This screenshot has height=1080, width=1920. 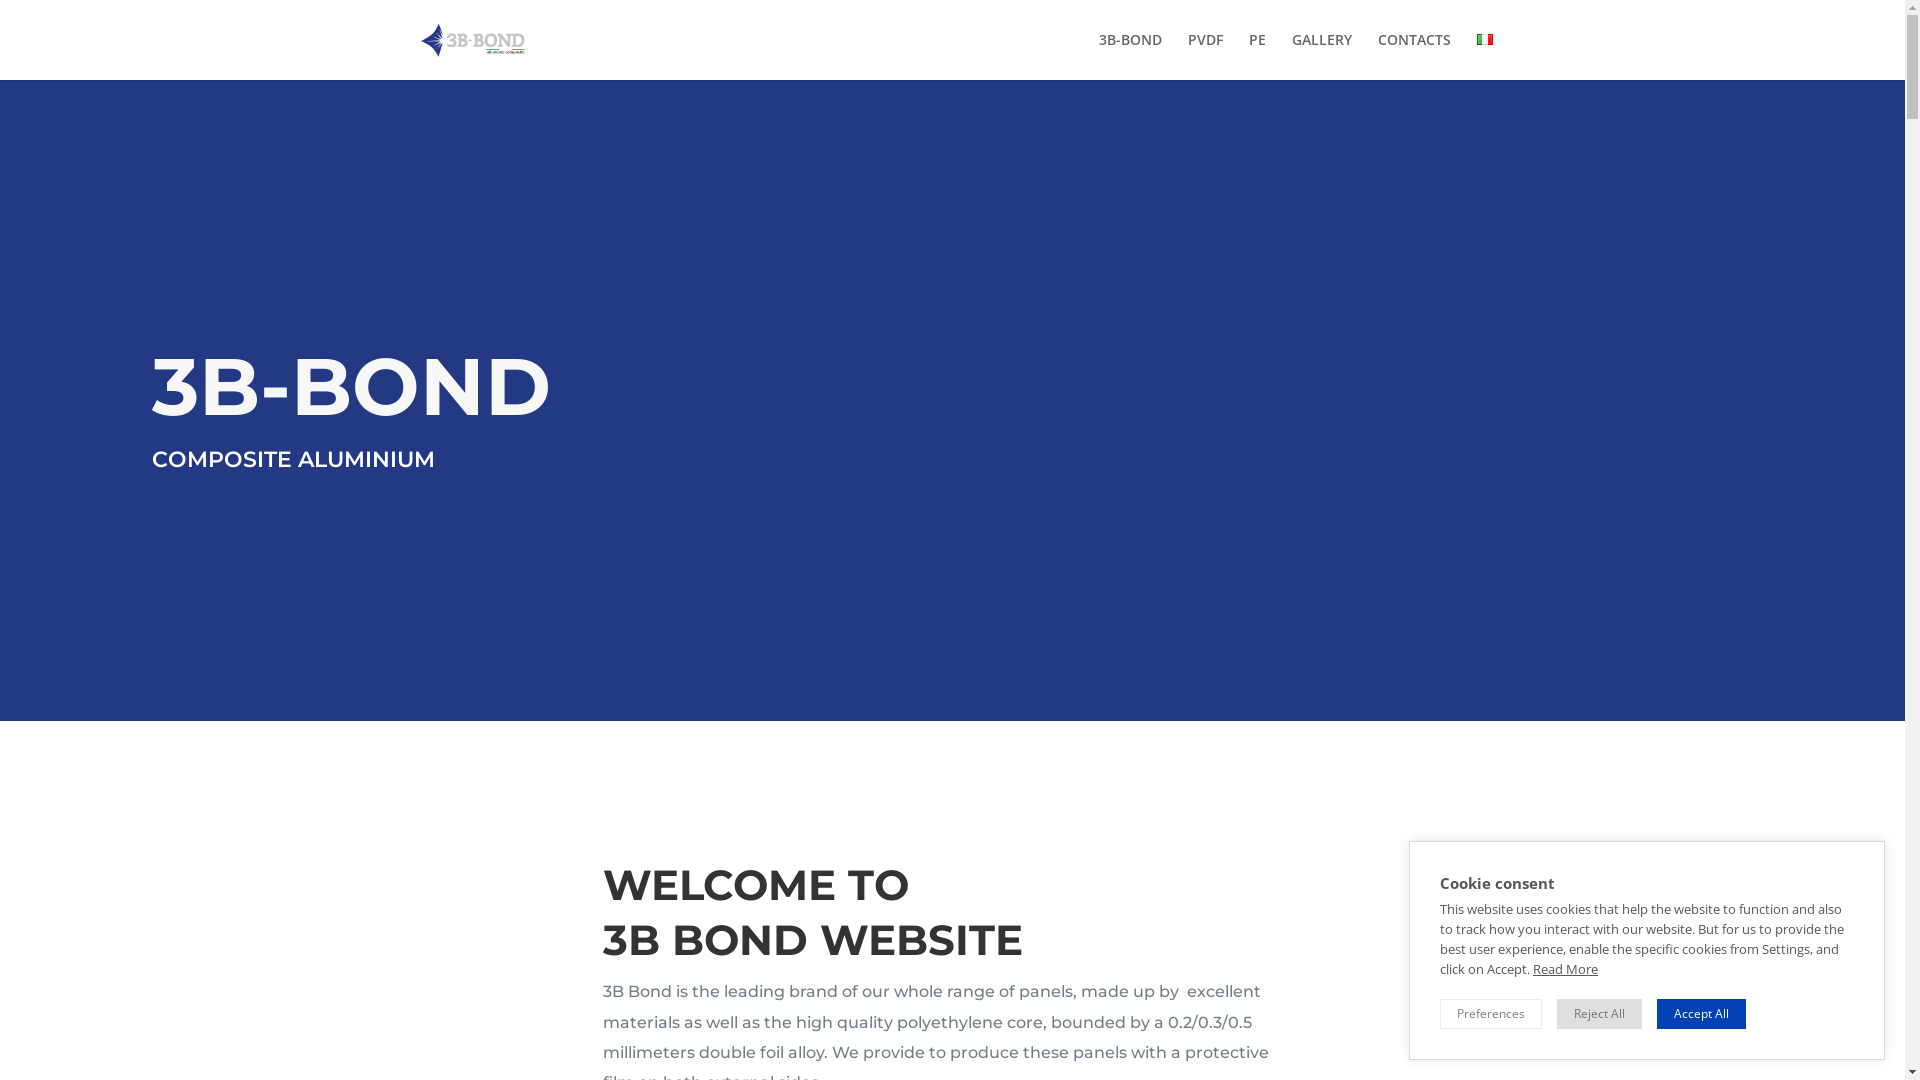 What do you see at coordinates (1702, 1014) in the screenshot?
I see `Accept All` at bounding box center [1702, 1014].